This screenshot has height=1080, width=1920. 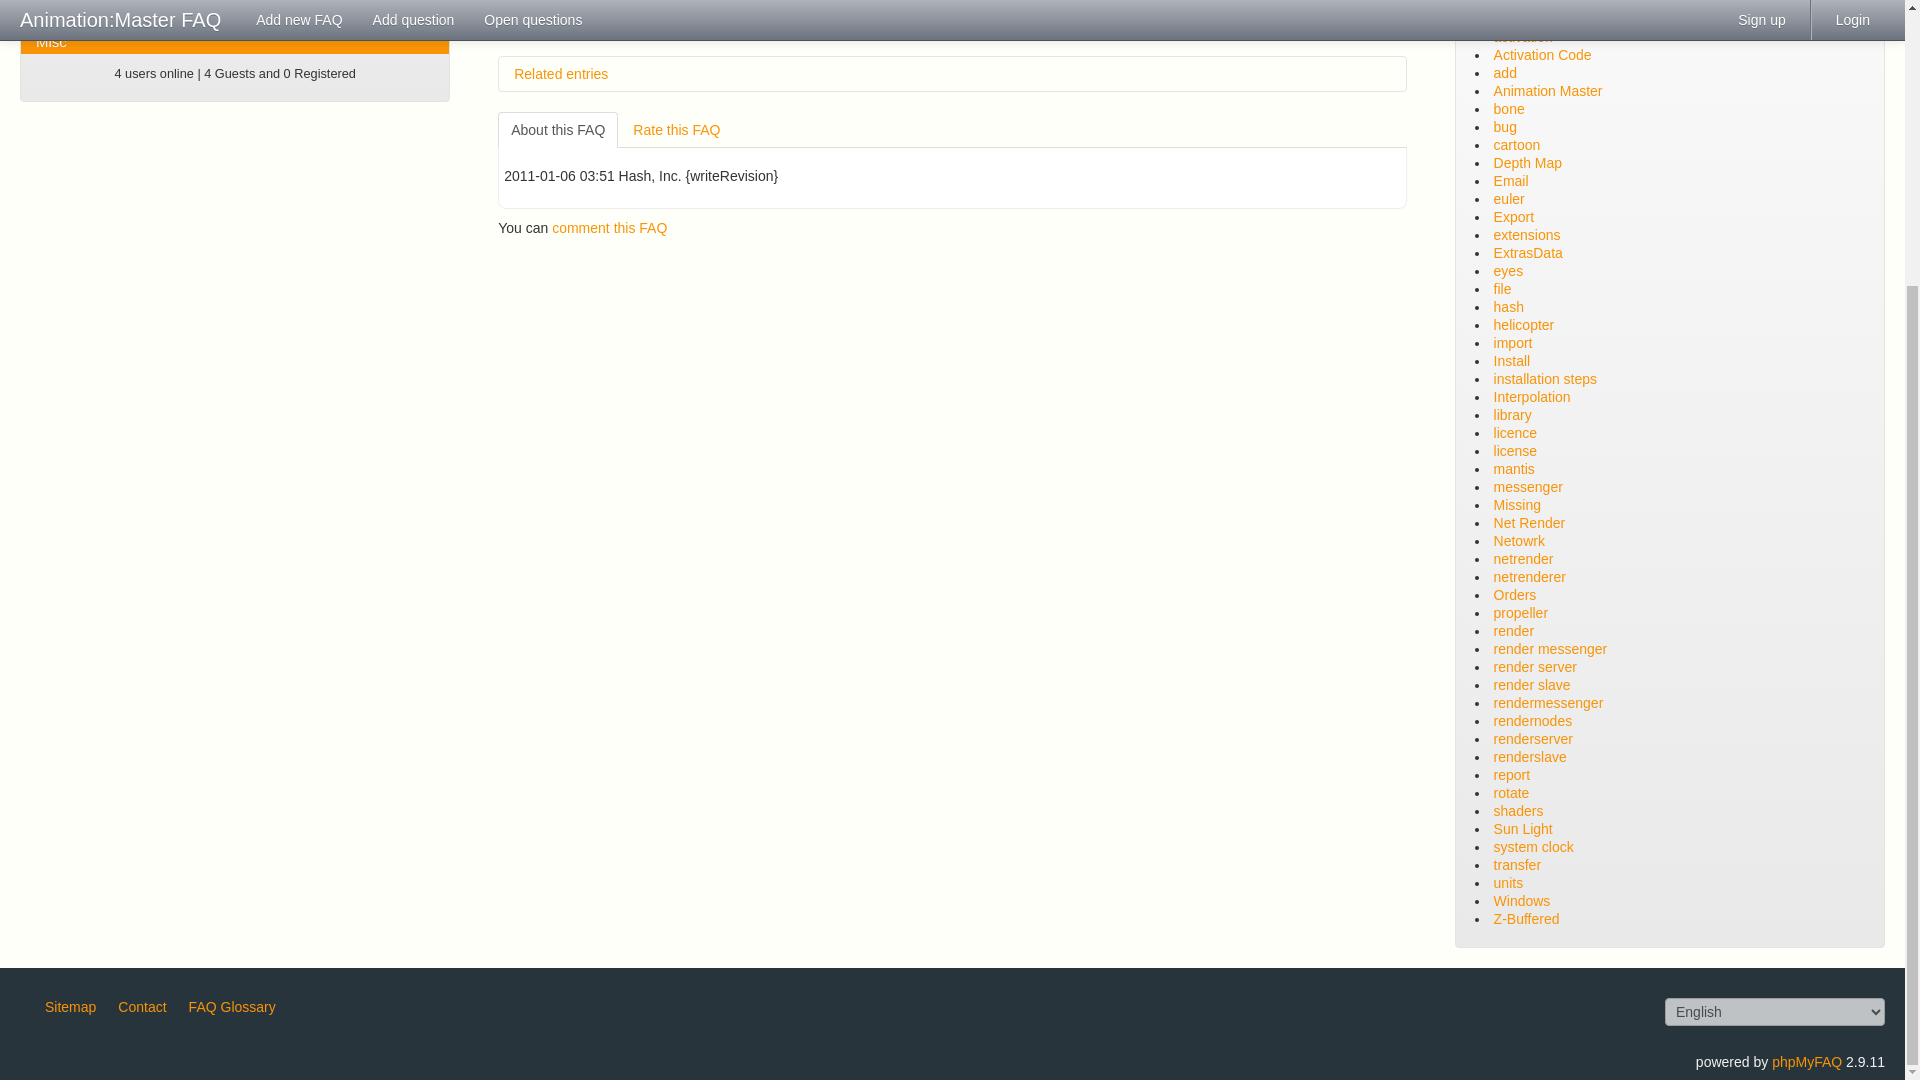 What do you see at coordinates (235, 18) in the screenshot?
I see `Audio` at bounding box center [235, 18].